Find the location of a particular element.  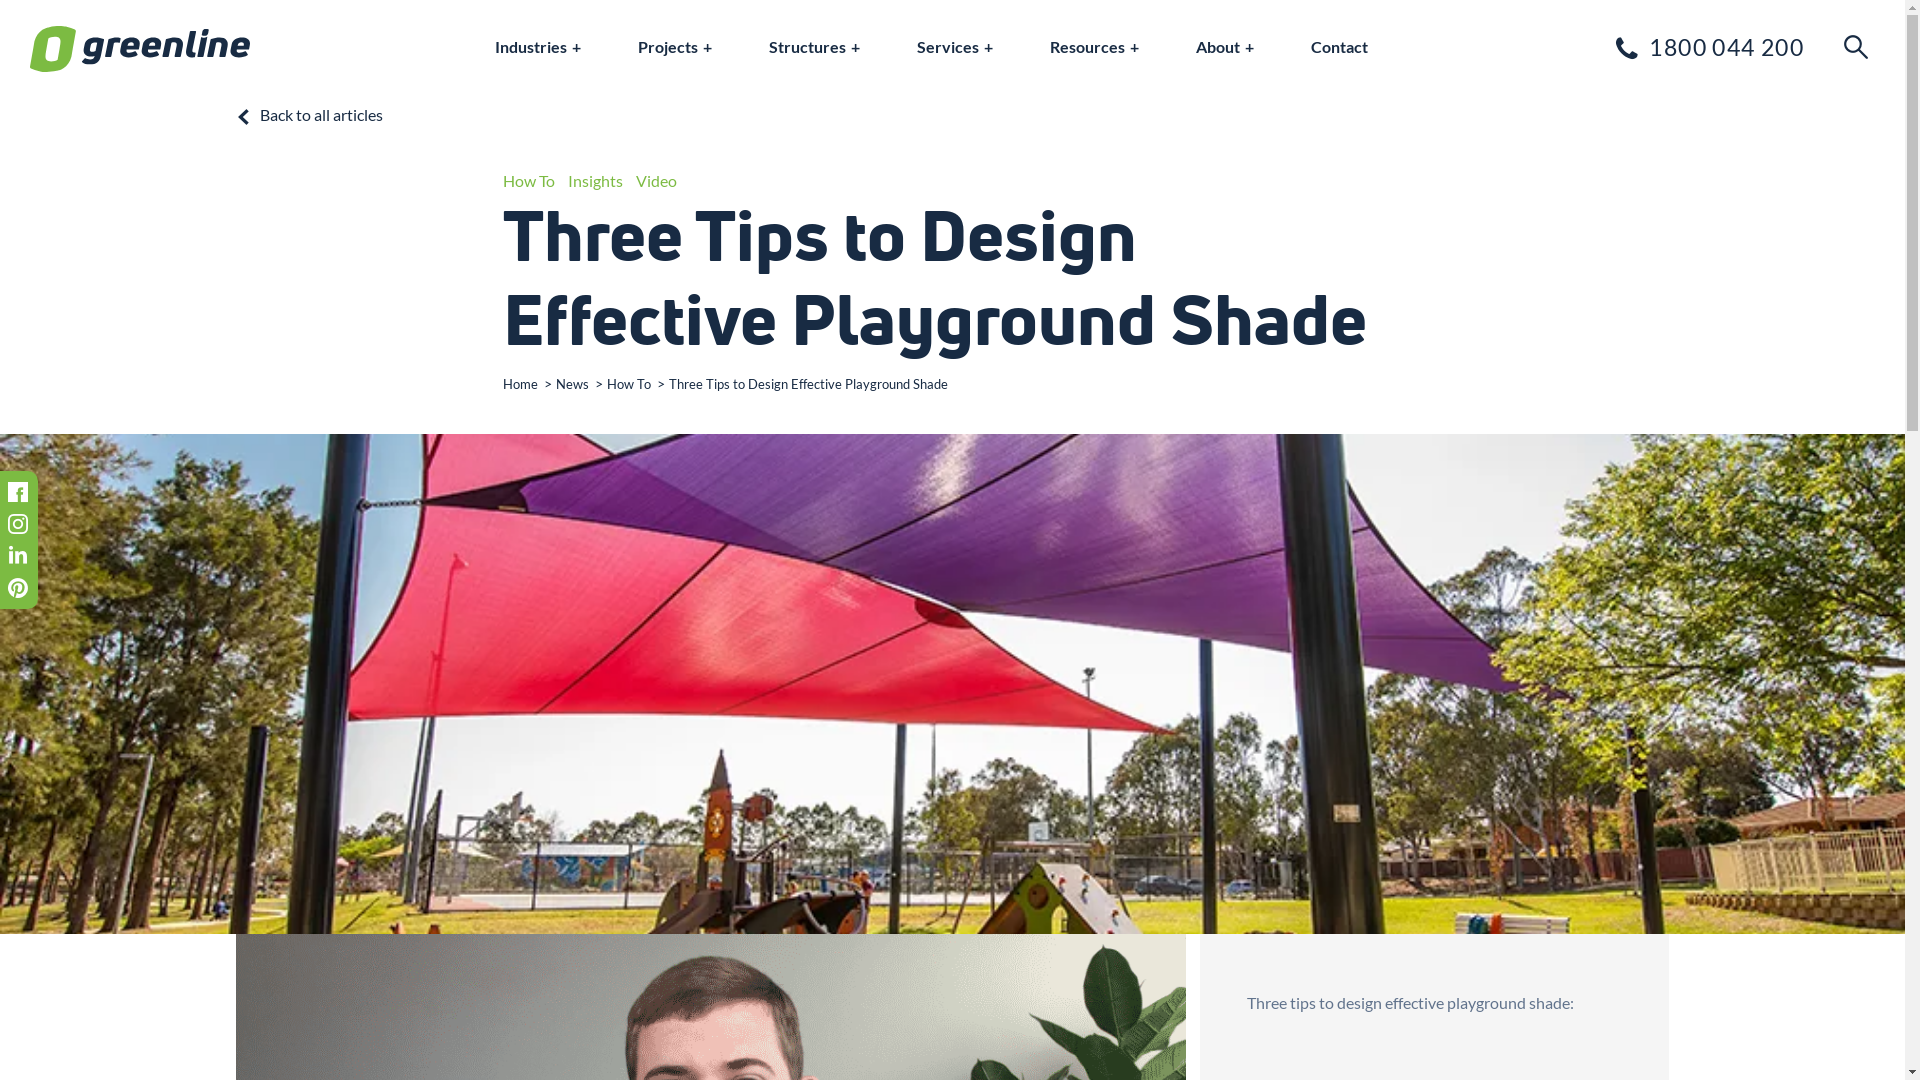

Insights is located at coordinates (596, 180).